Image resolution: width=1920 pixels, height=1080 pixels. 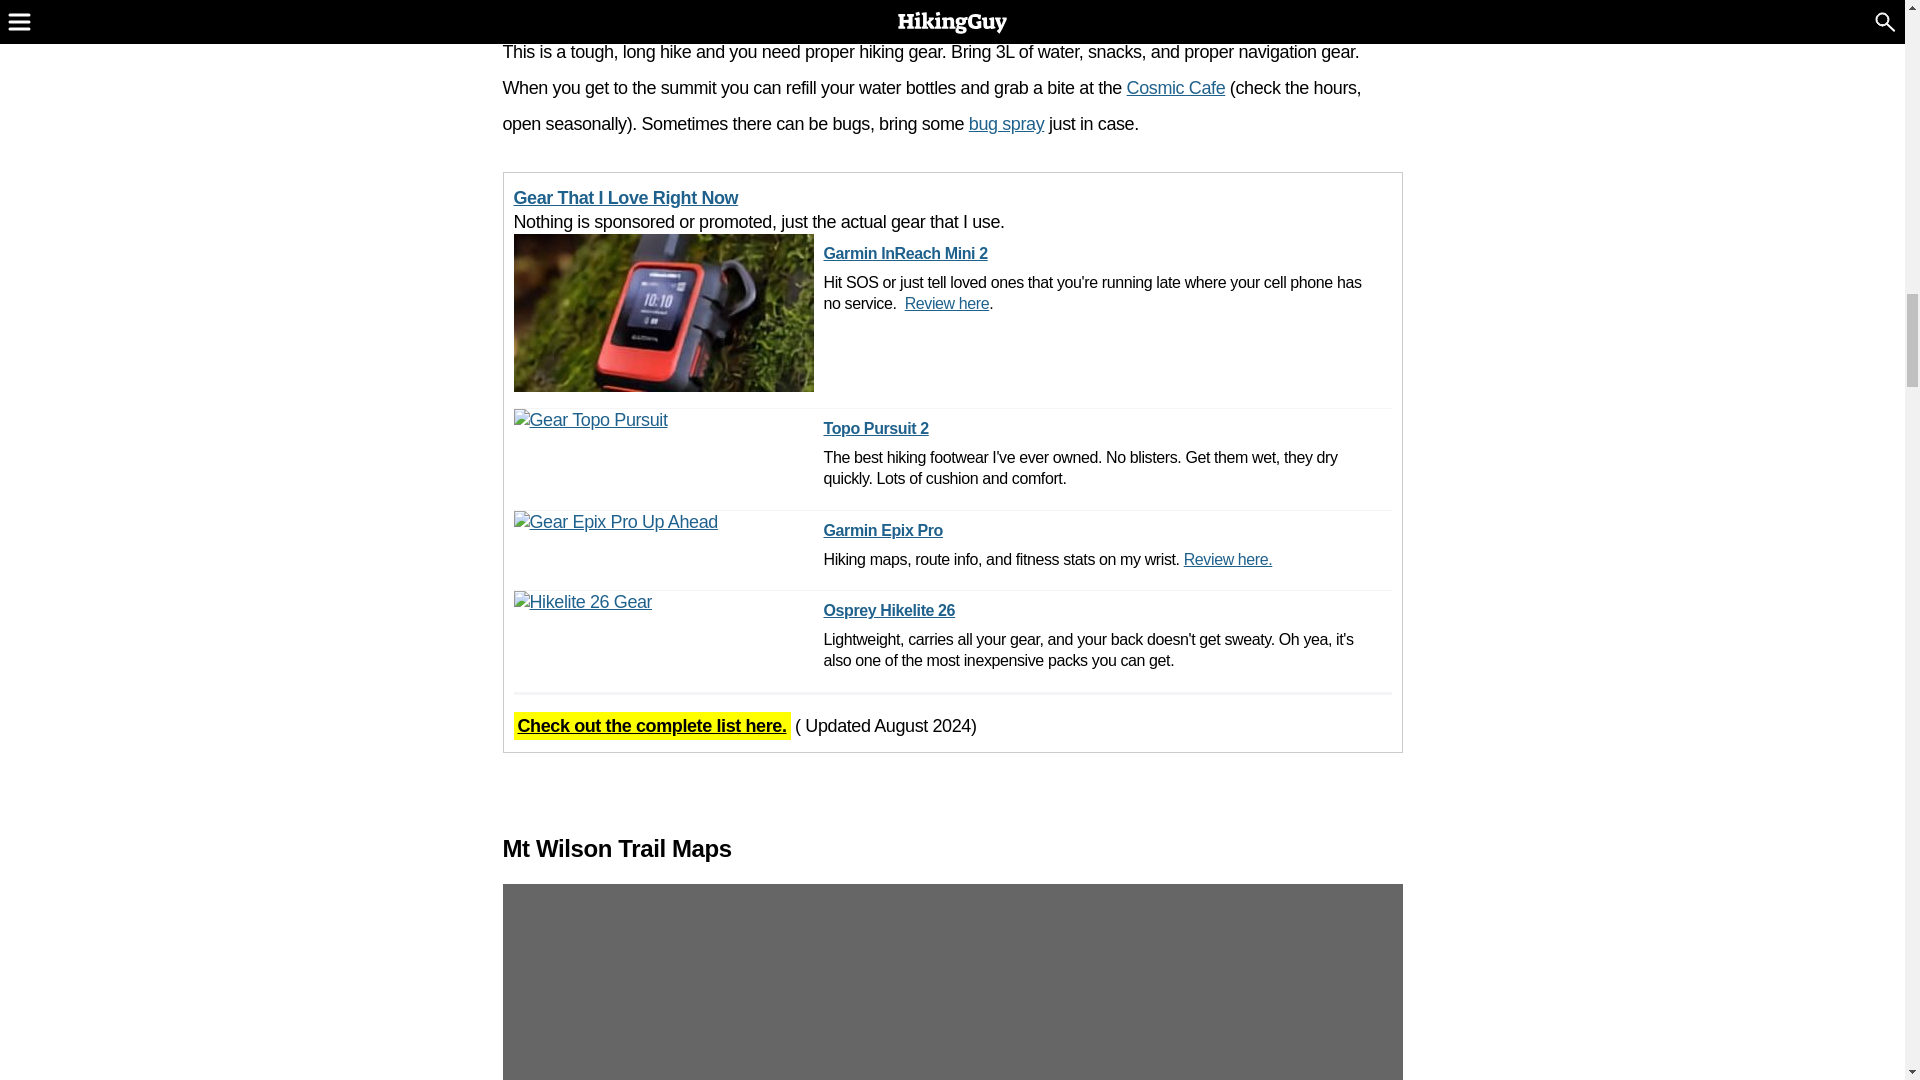 I want to click on Review here, so click(x=947, y=303).